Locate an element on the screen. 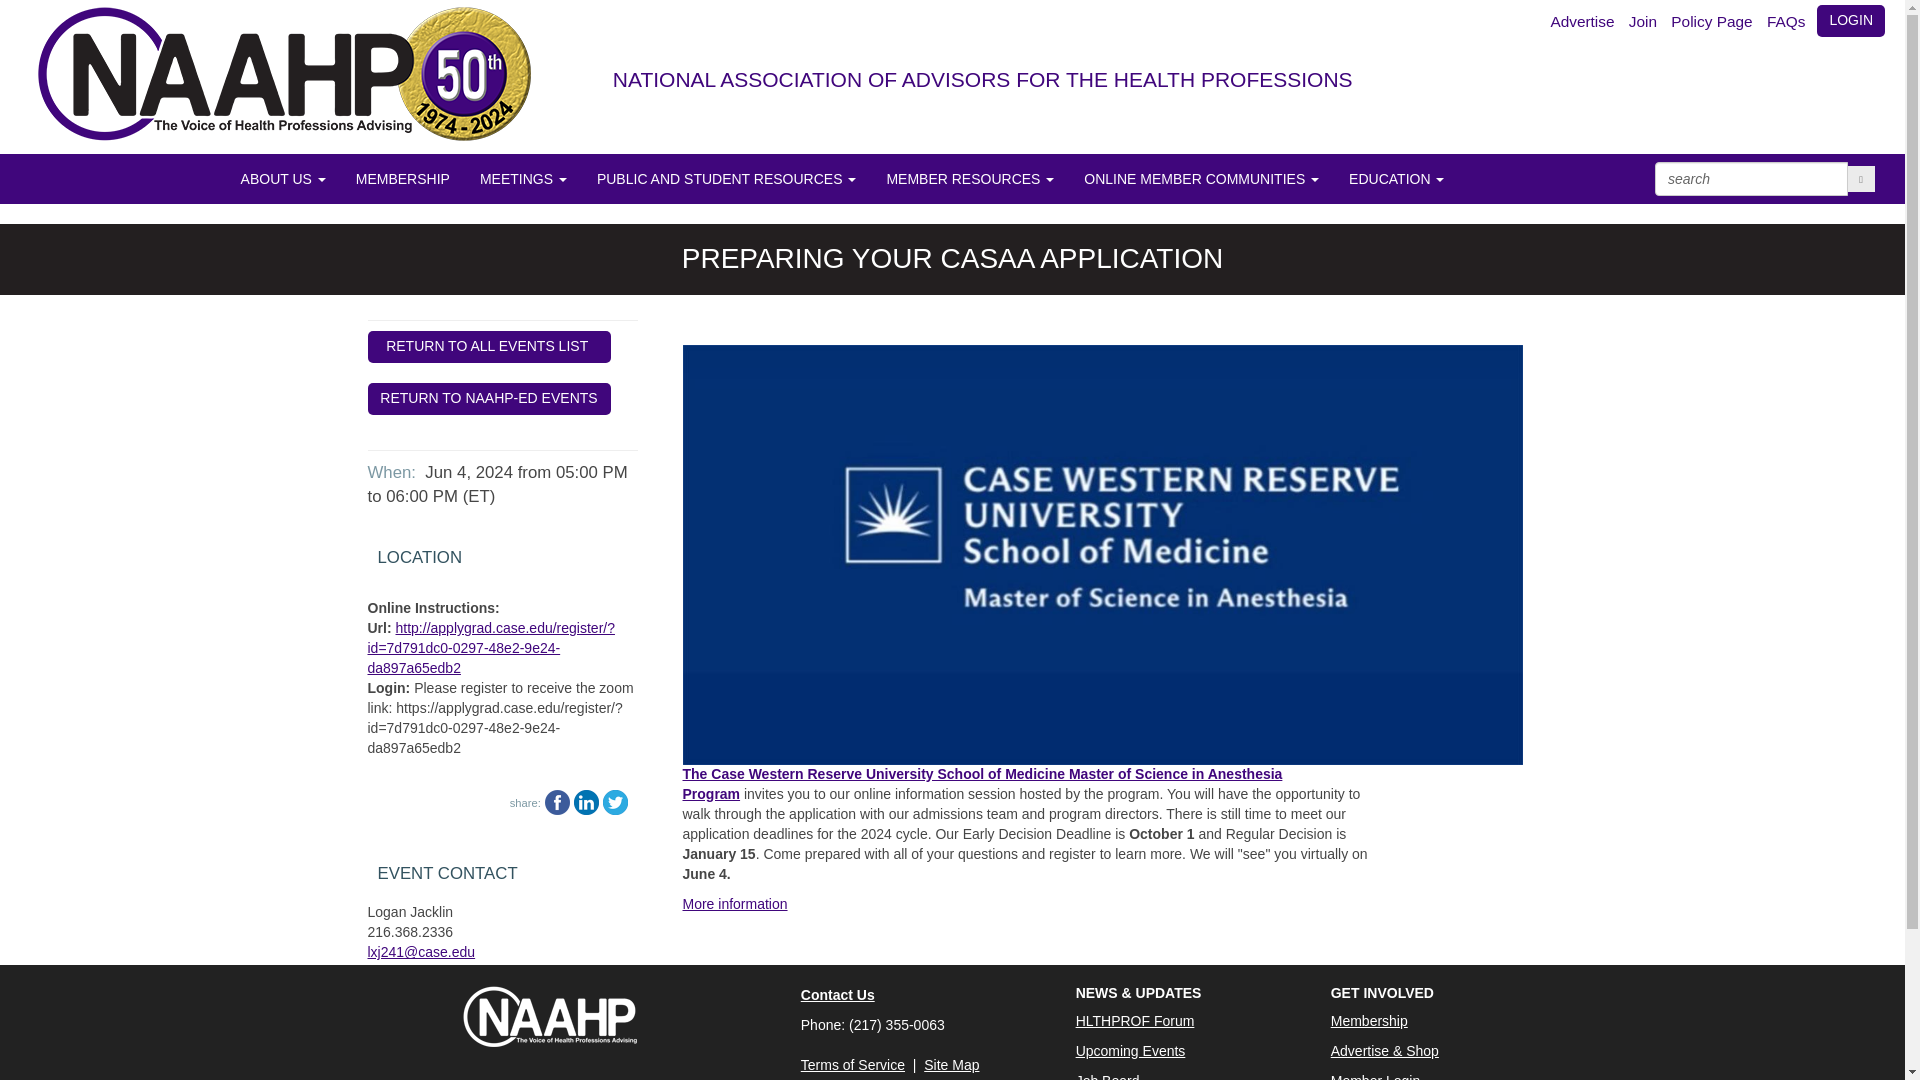 This screenshot has height=1080, width=1920. LOGIN is located at coordinates (1850, 20).